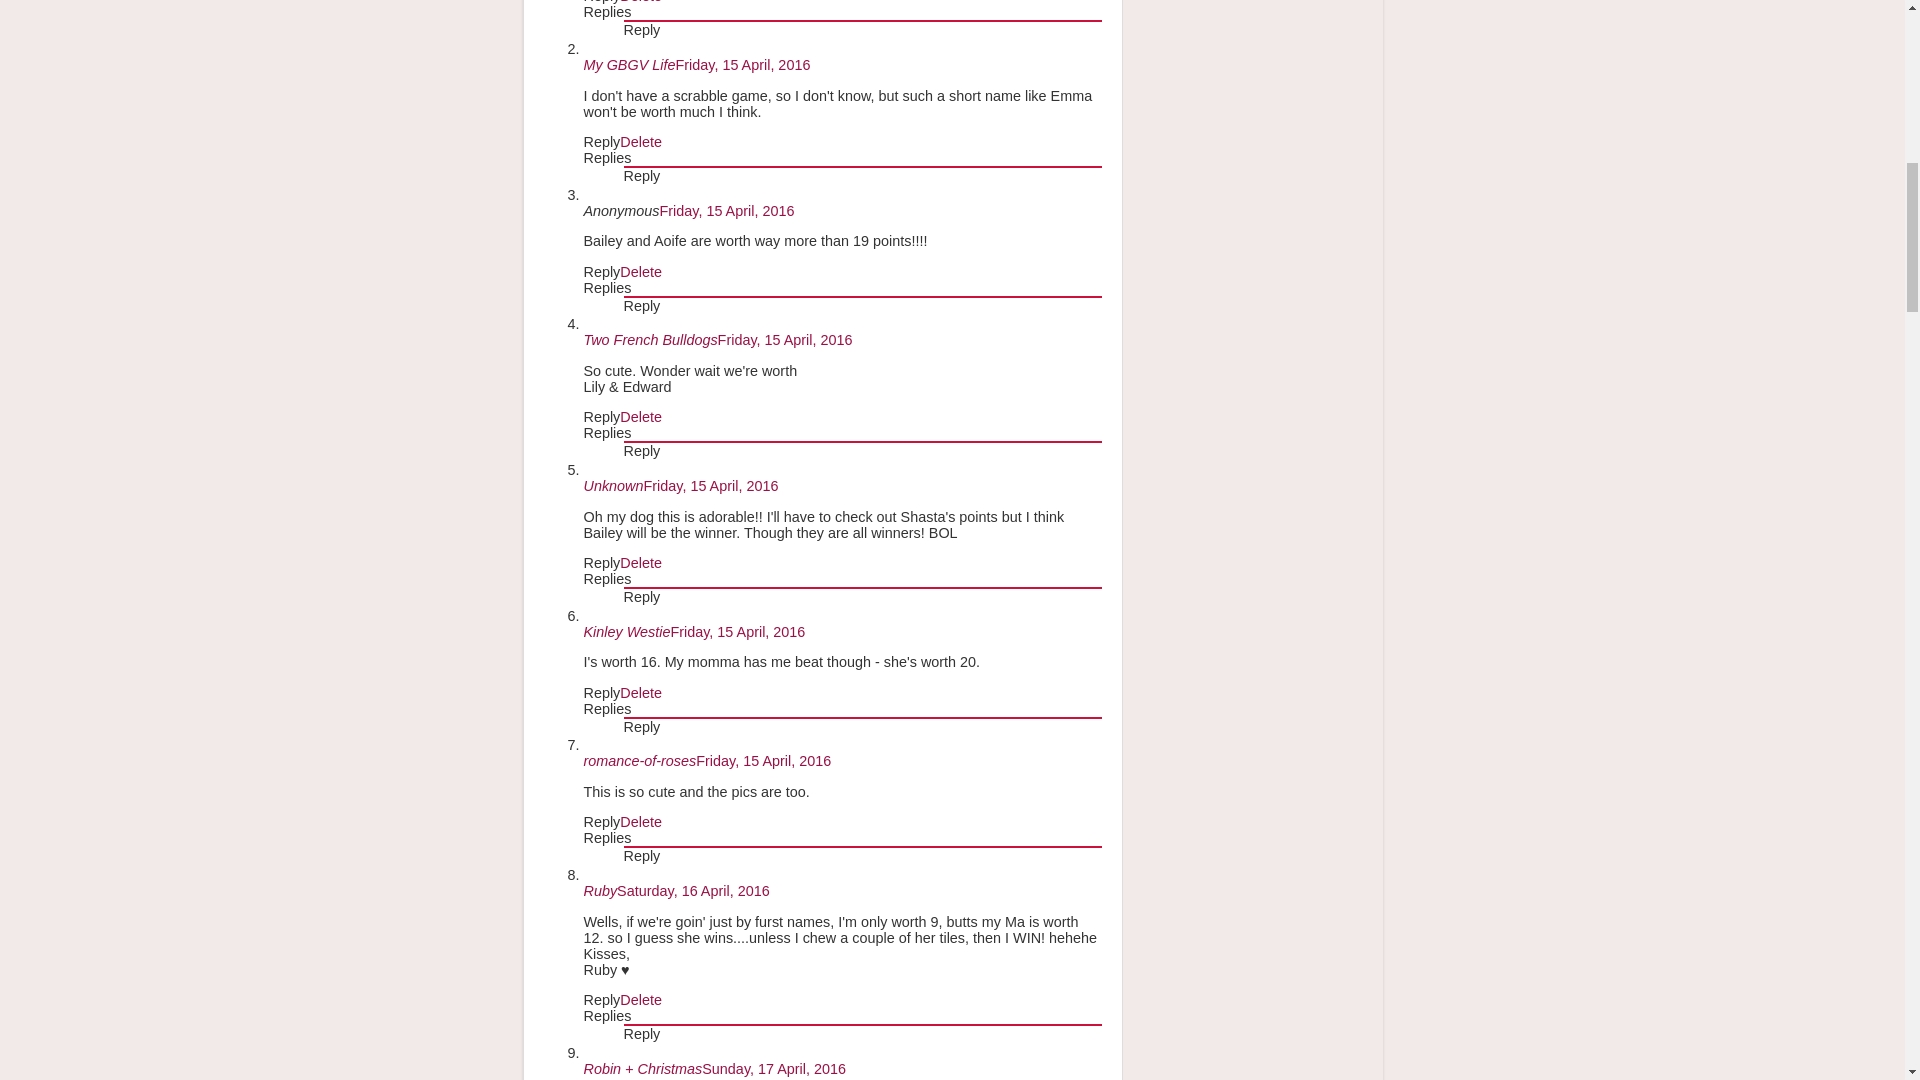 This screenshot has width=1920, height=1080. Describe the element at coordinates (602, 142) in the screenshot. I see `Reply` at that location.